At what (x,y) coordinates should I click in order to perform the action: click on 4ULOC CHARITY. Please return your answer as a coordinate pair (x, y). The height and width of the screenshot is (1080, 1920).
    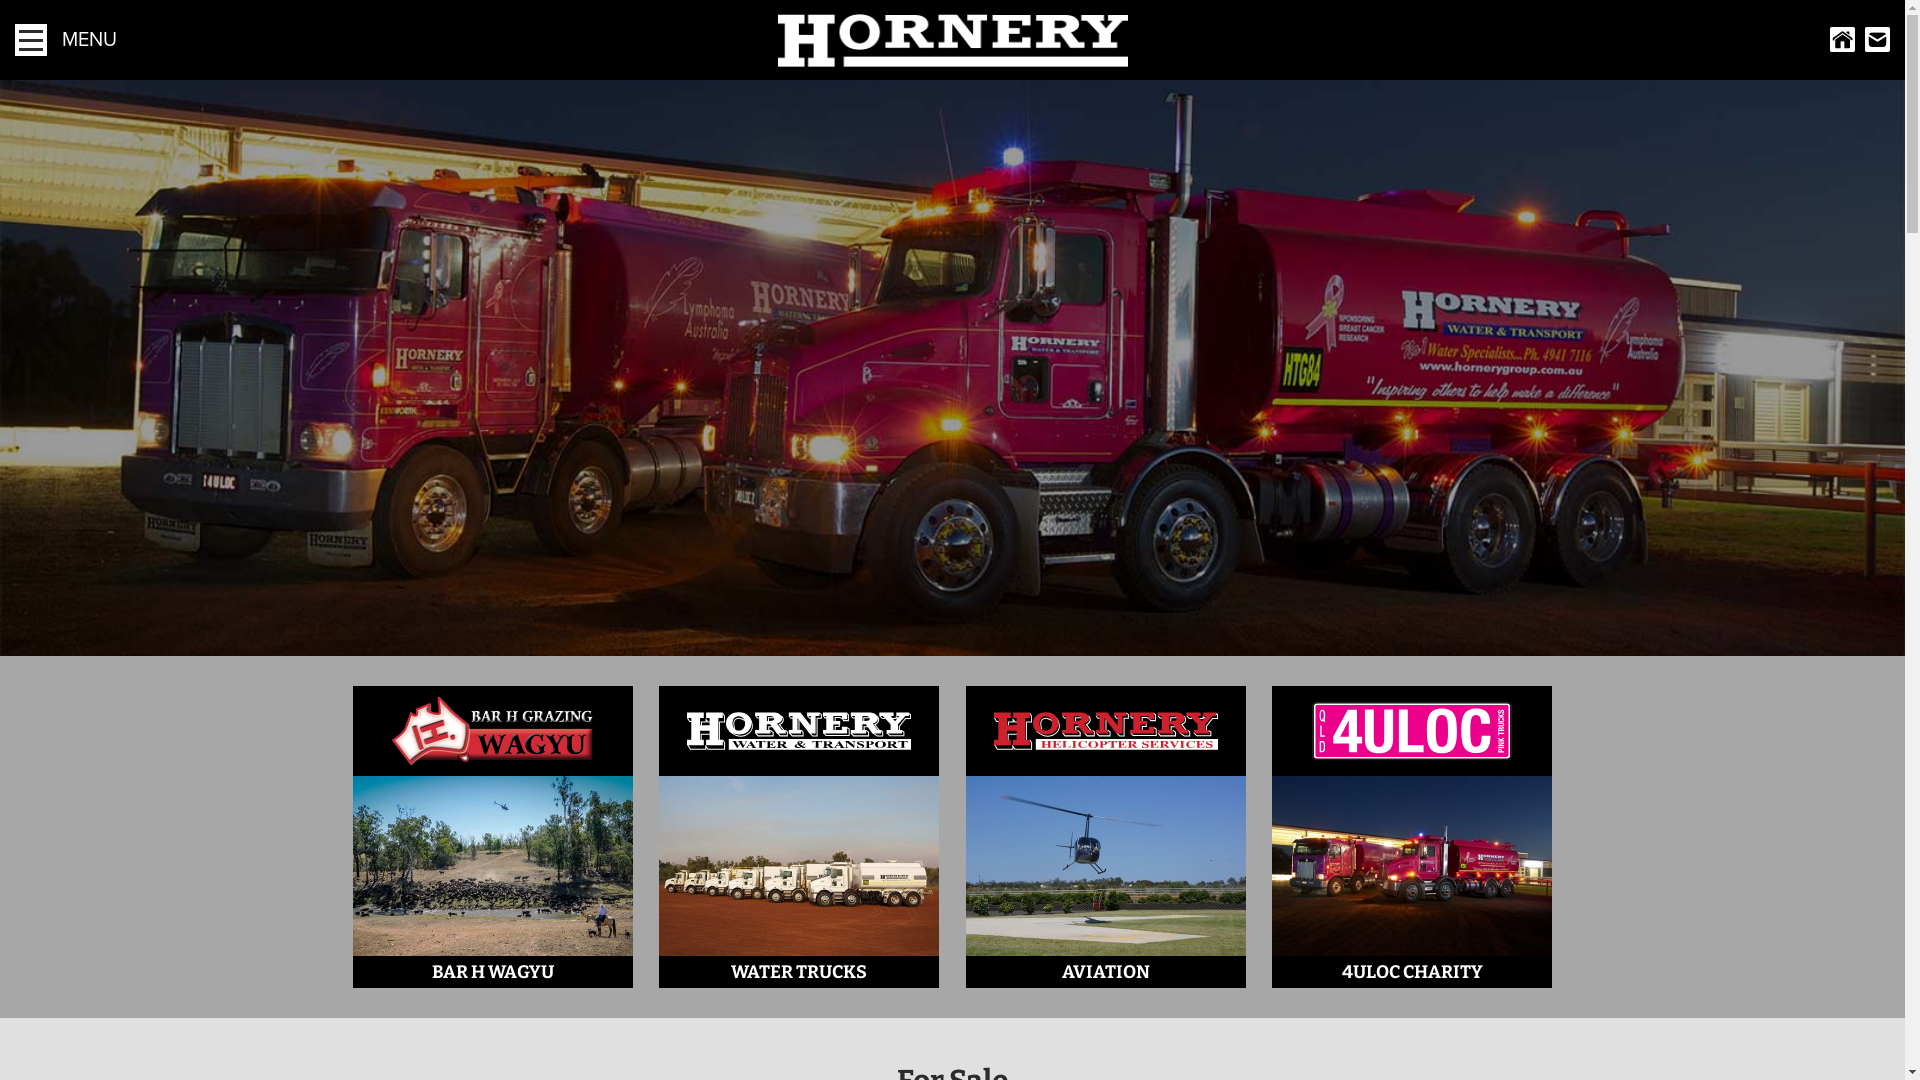
    Looking at the image, I should click on (1412, 837).